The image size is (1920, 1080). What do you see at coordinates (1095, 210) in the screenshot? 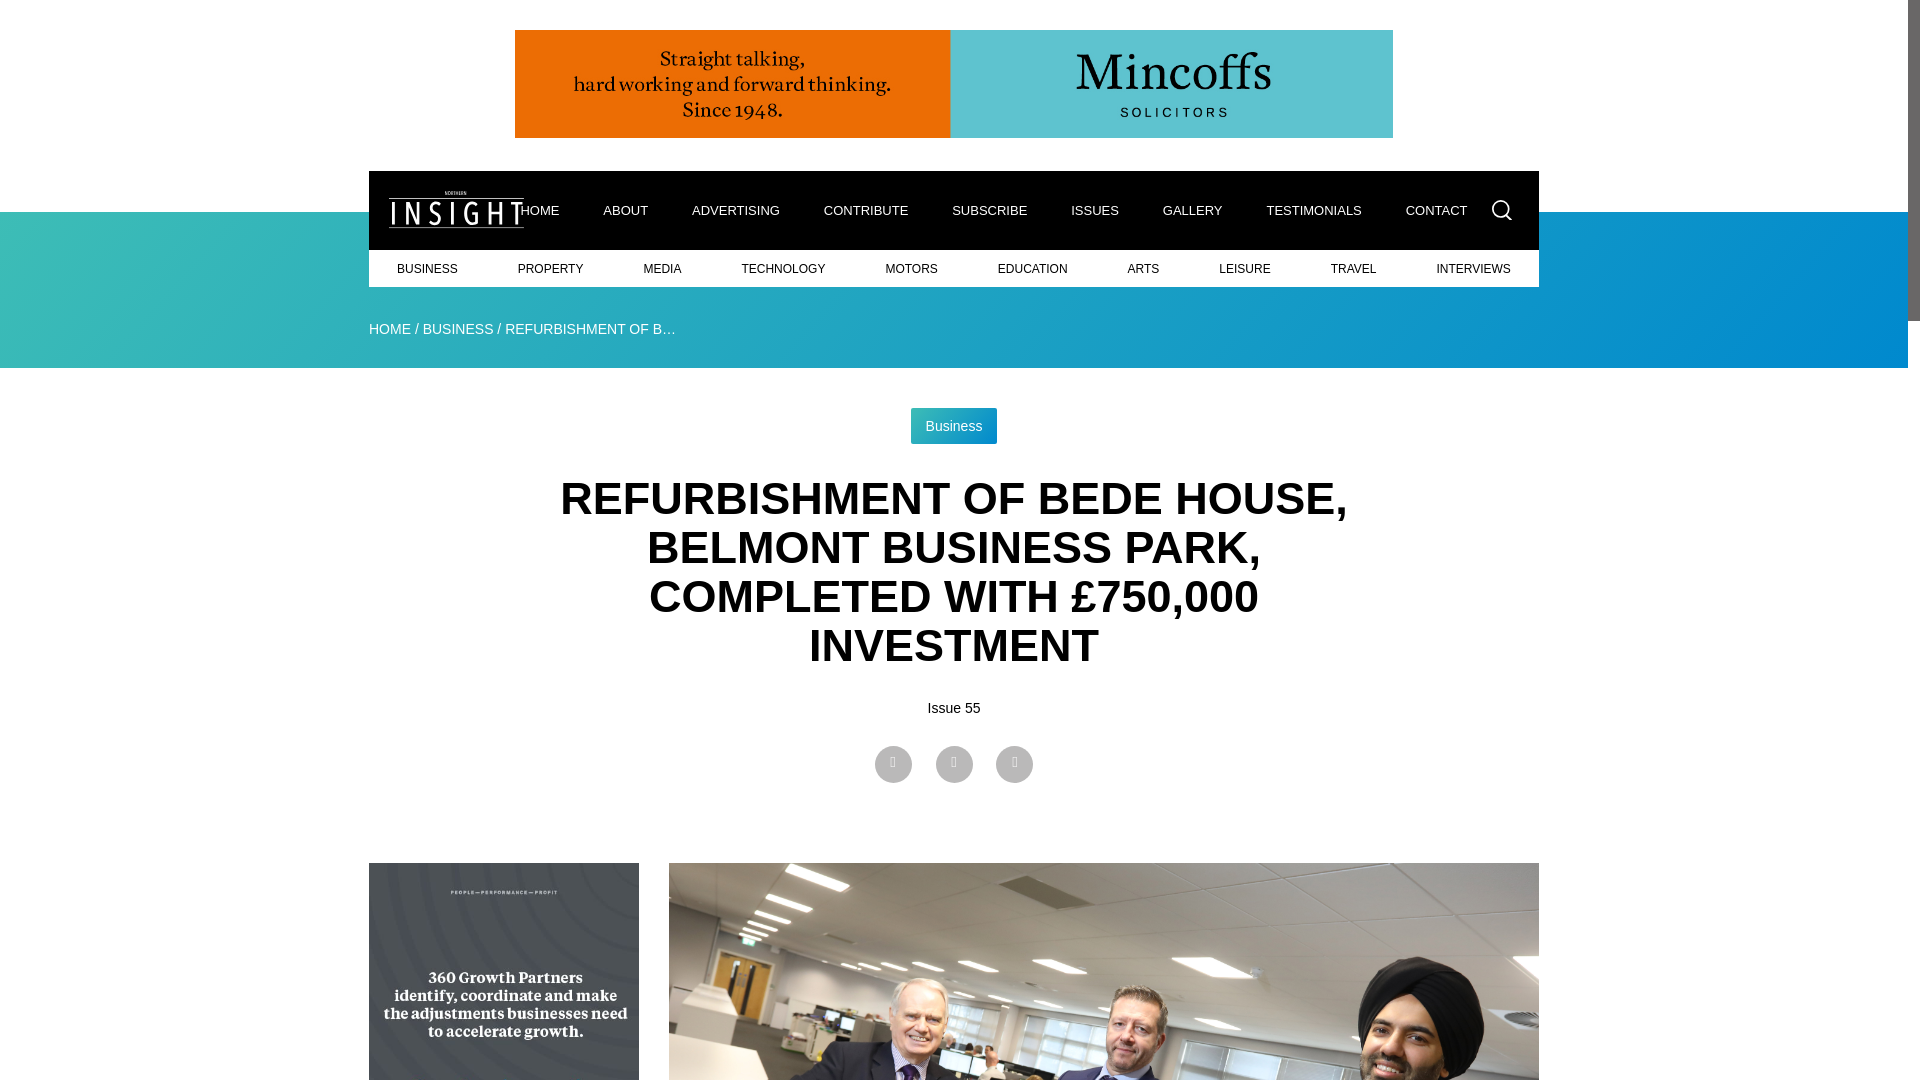
I see `ISSUES` at bounding box center [1095, 210].